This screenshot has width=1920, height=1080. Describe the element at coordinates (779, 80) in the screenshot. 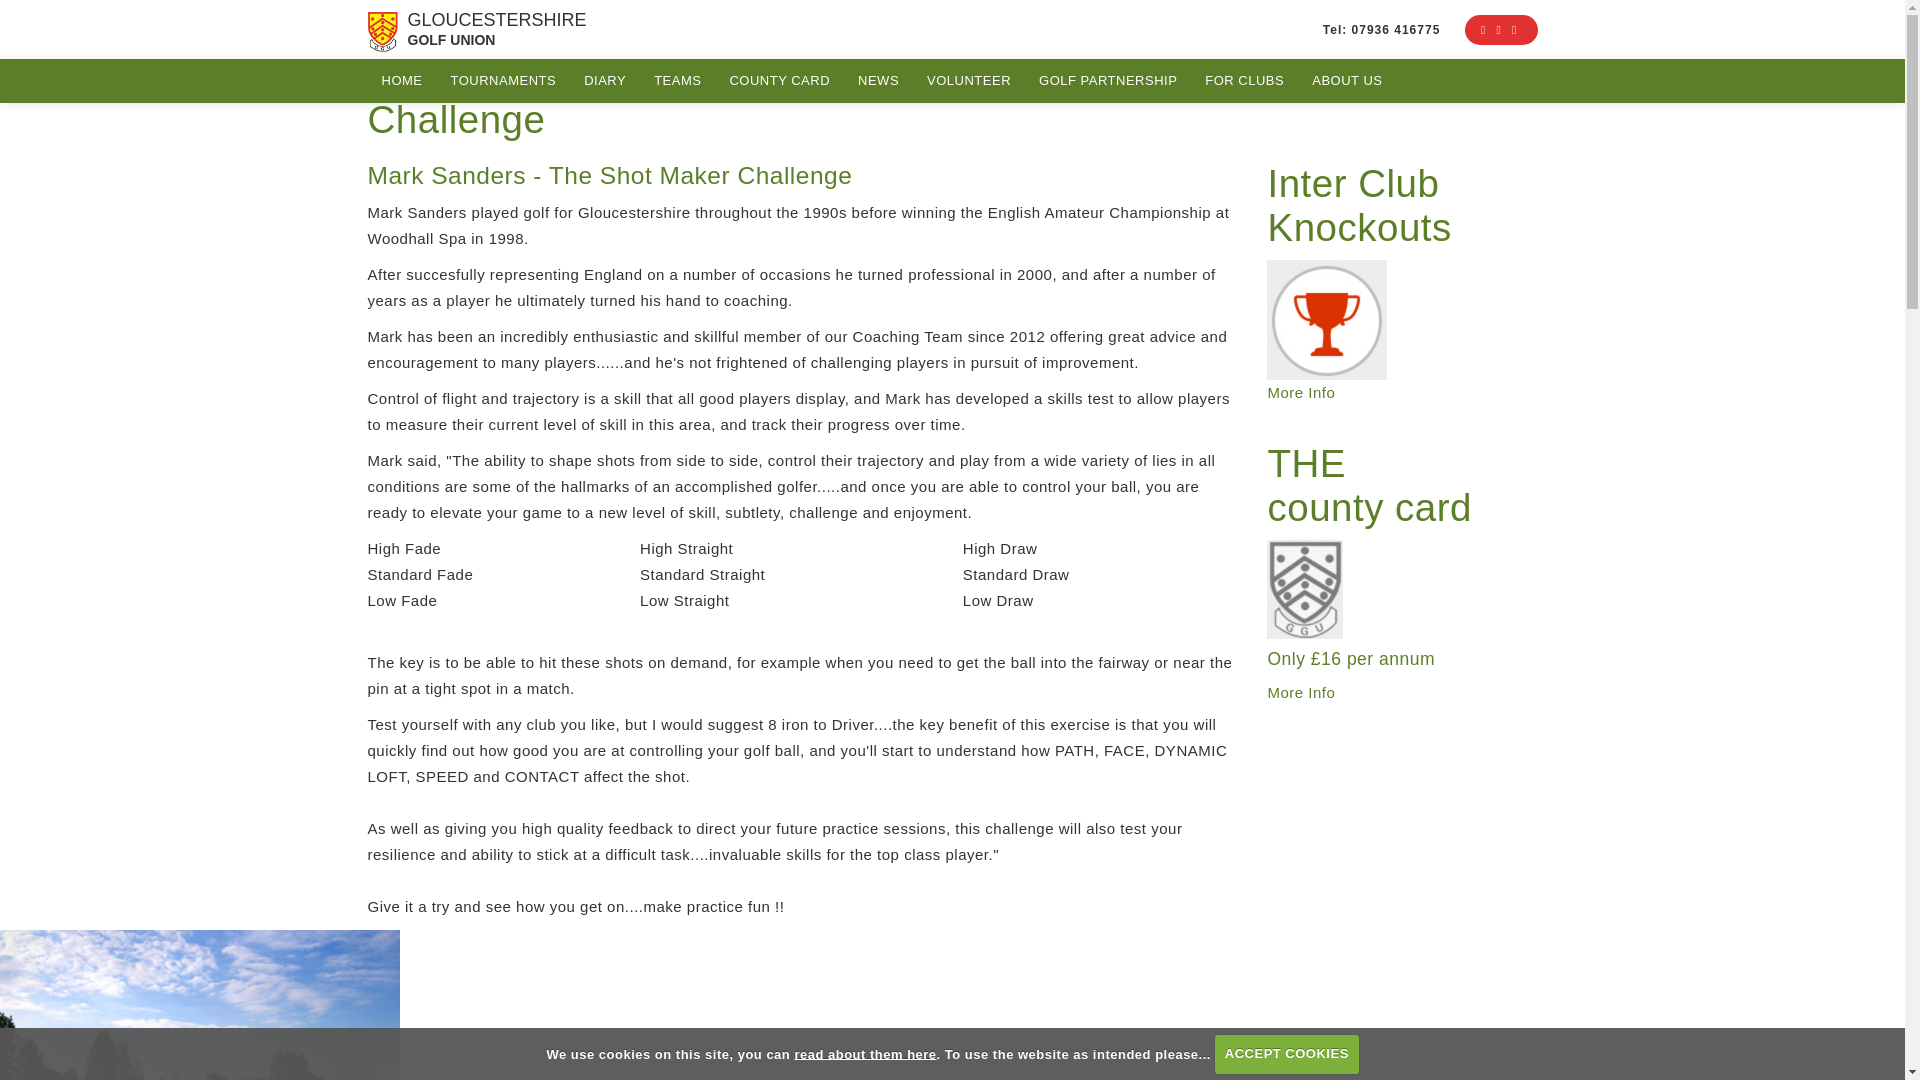

I see `COUNTY CARD` at that location.